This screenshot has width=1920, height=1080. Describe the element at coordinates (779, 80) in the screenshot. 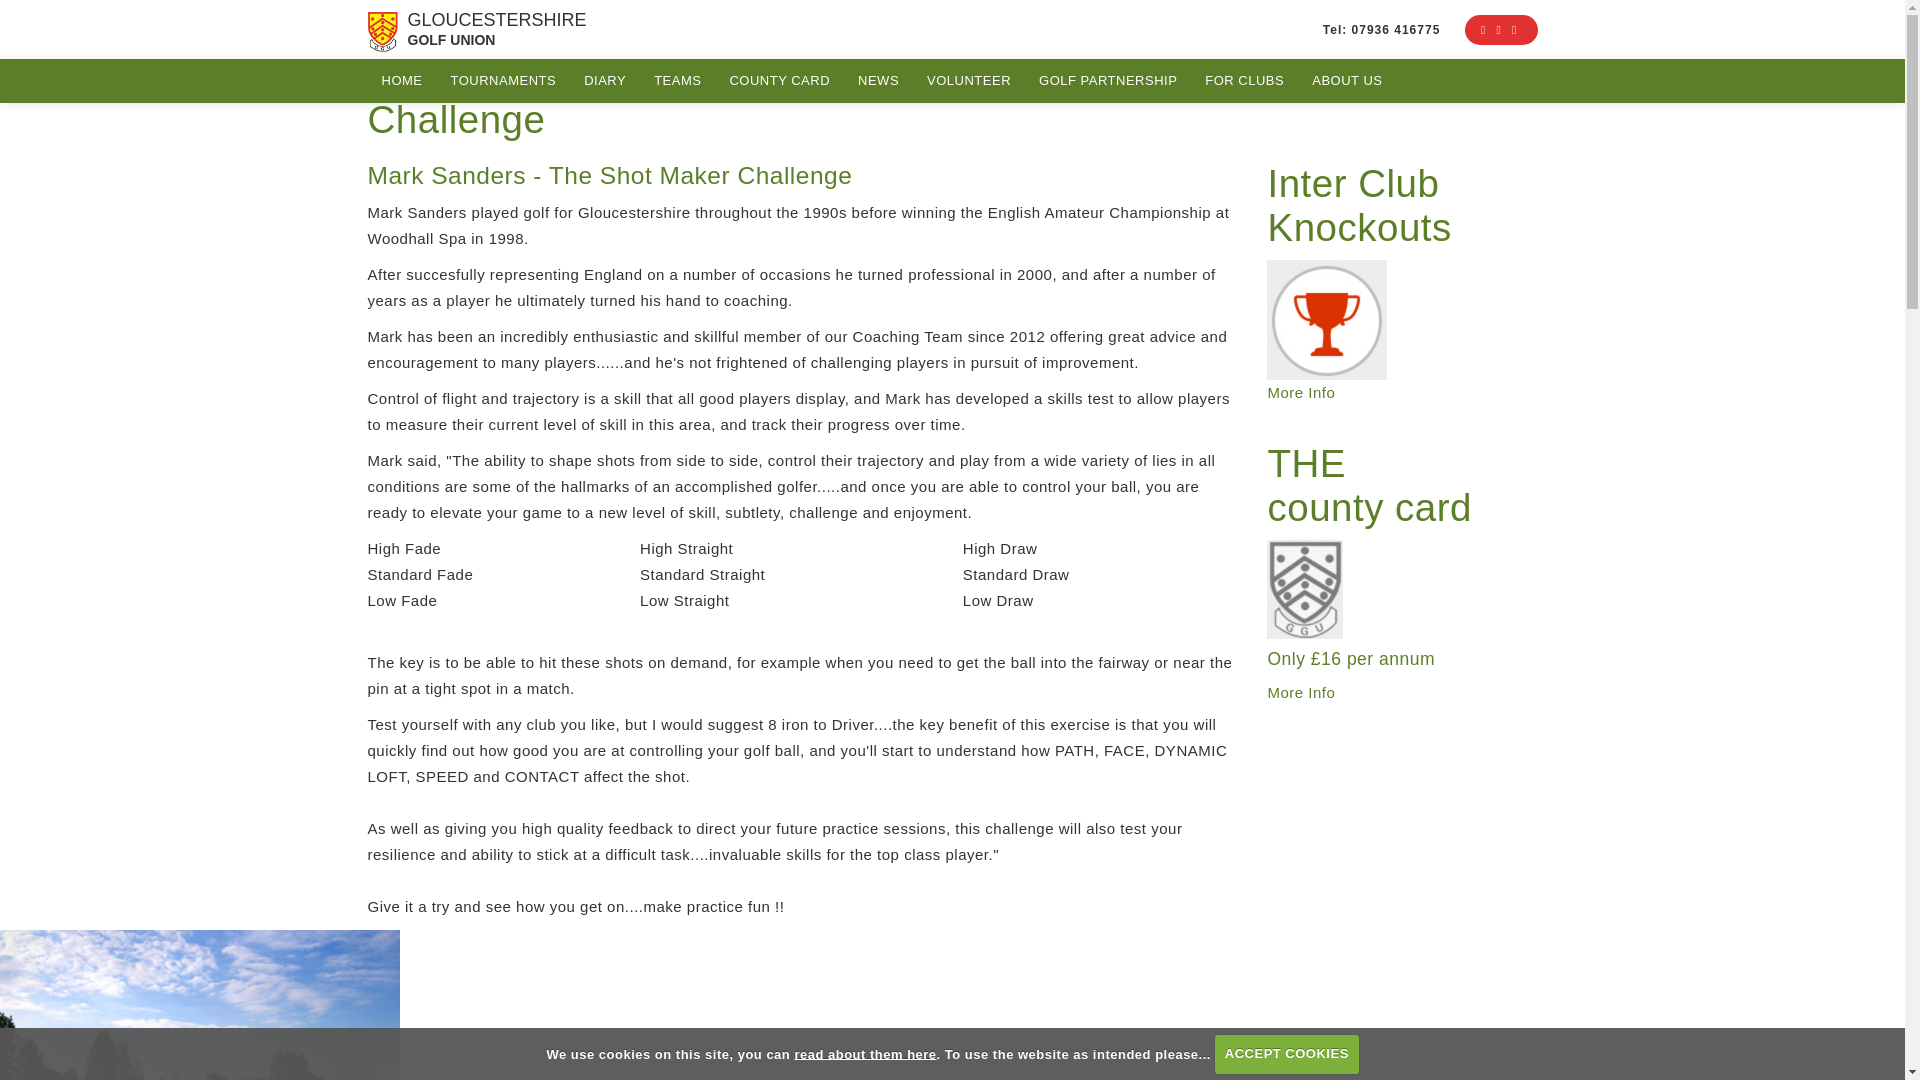

I see `COUNTY CARD` at that location.